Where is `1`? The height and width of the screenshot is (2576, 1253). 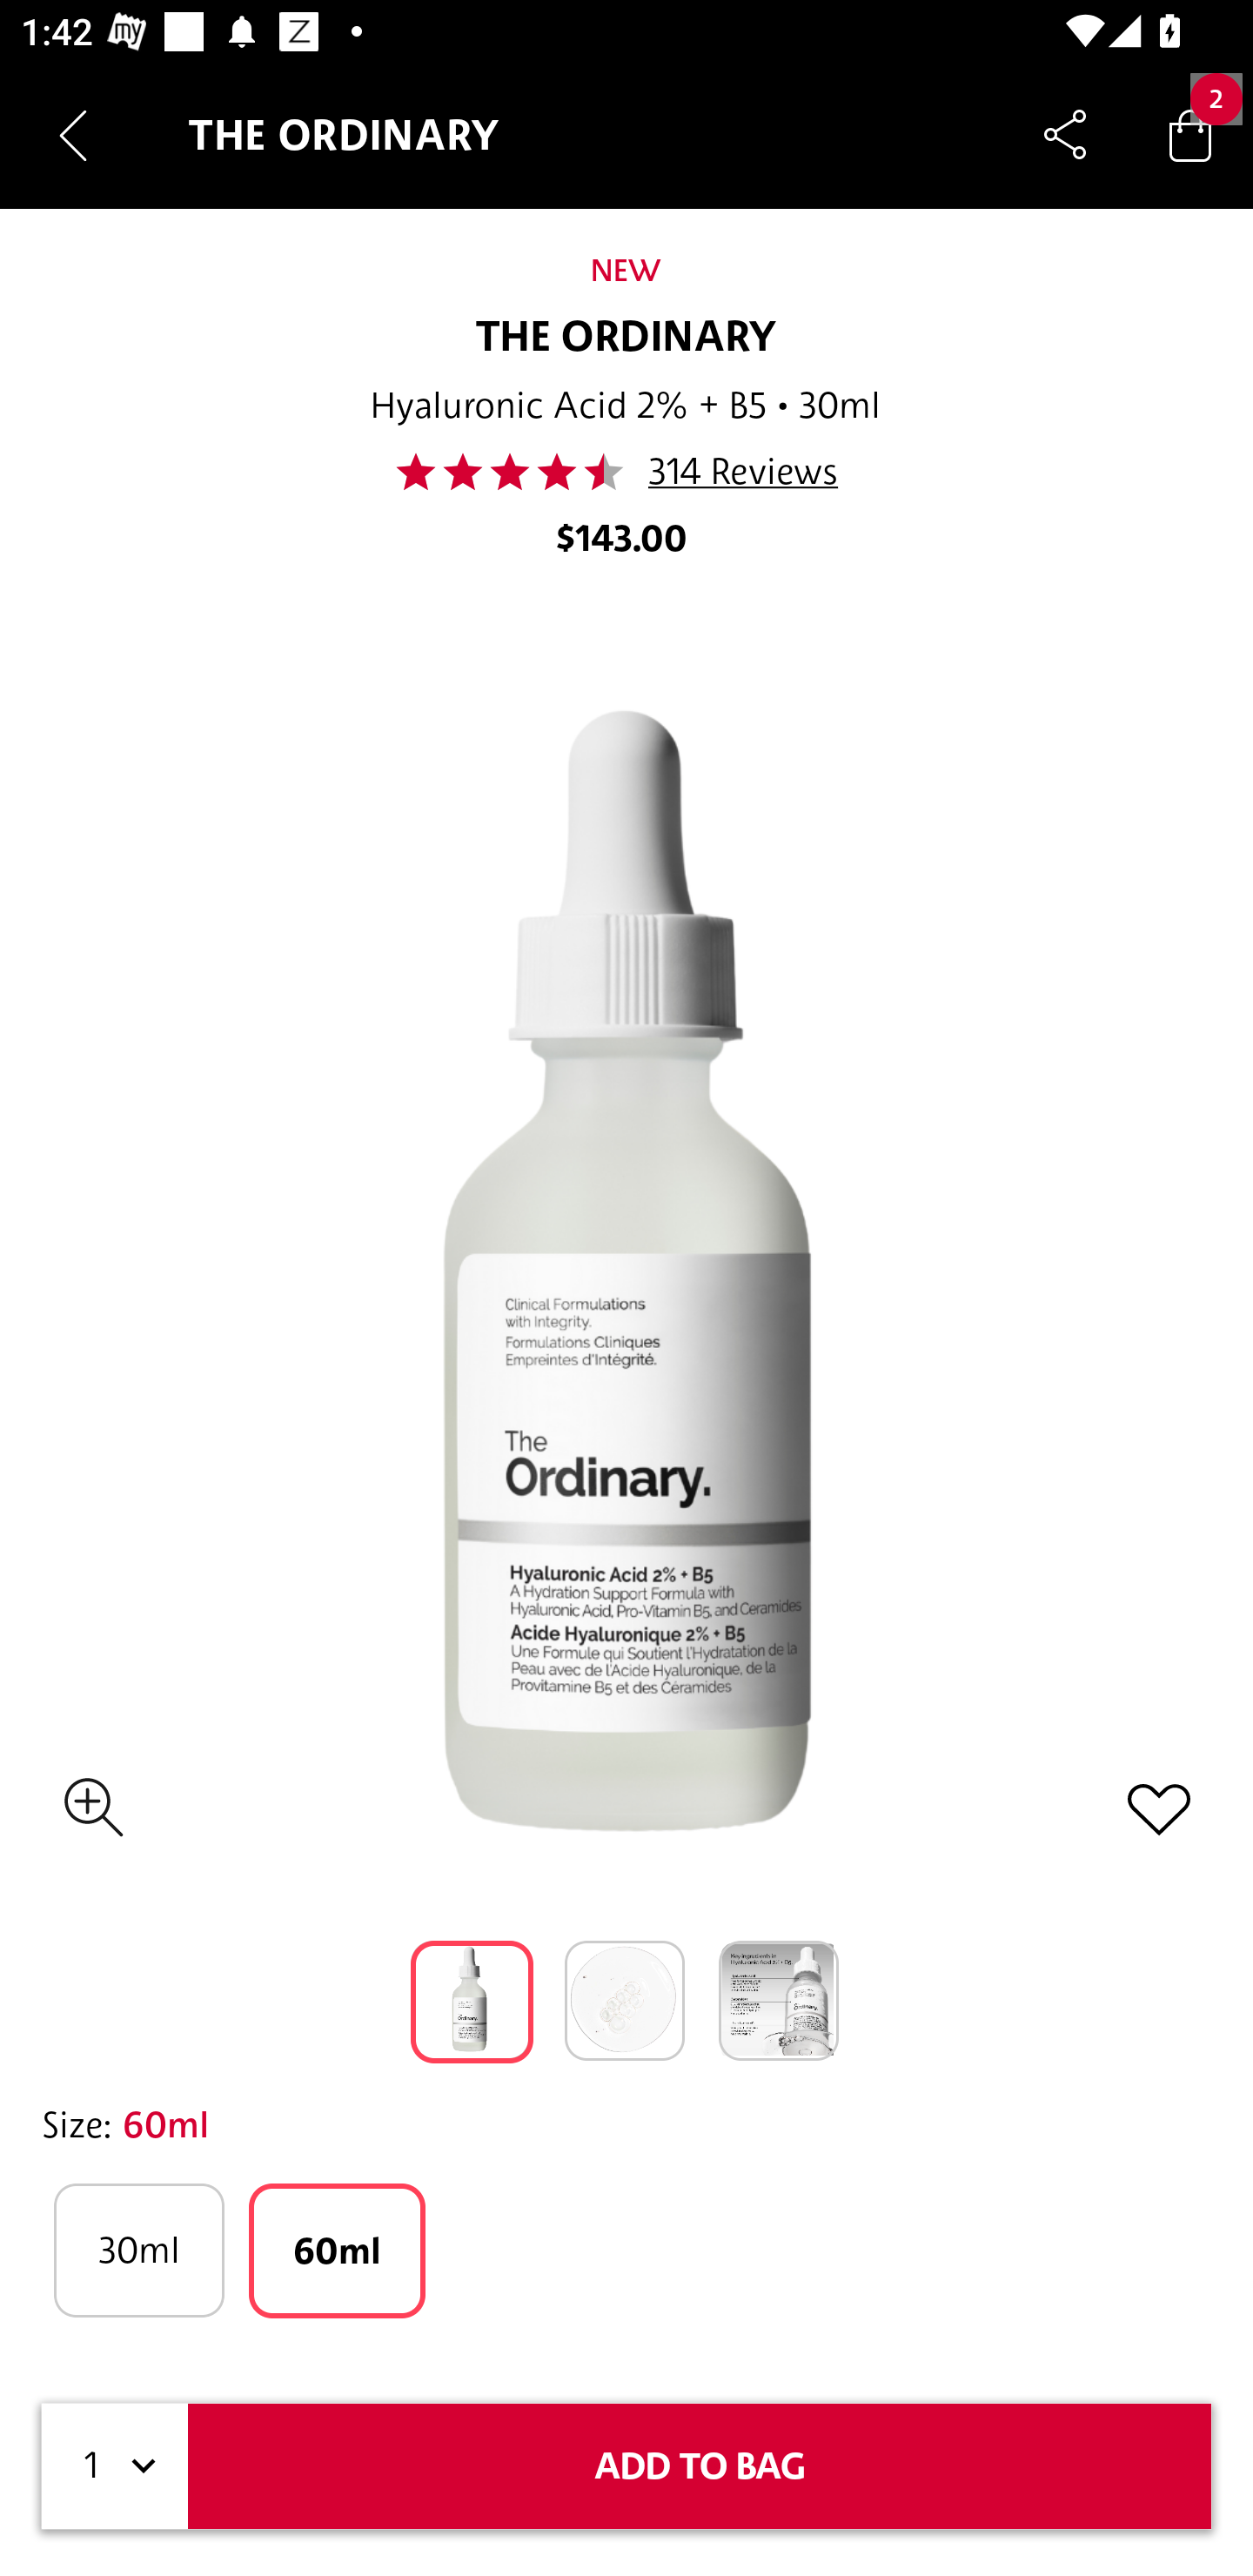 1 is located at coordinates (115, 2466).